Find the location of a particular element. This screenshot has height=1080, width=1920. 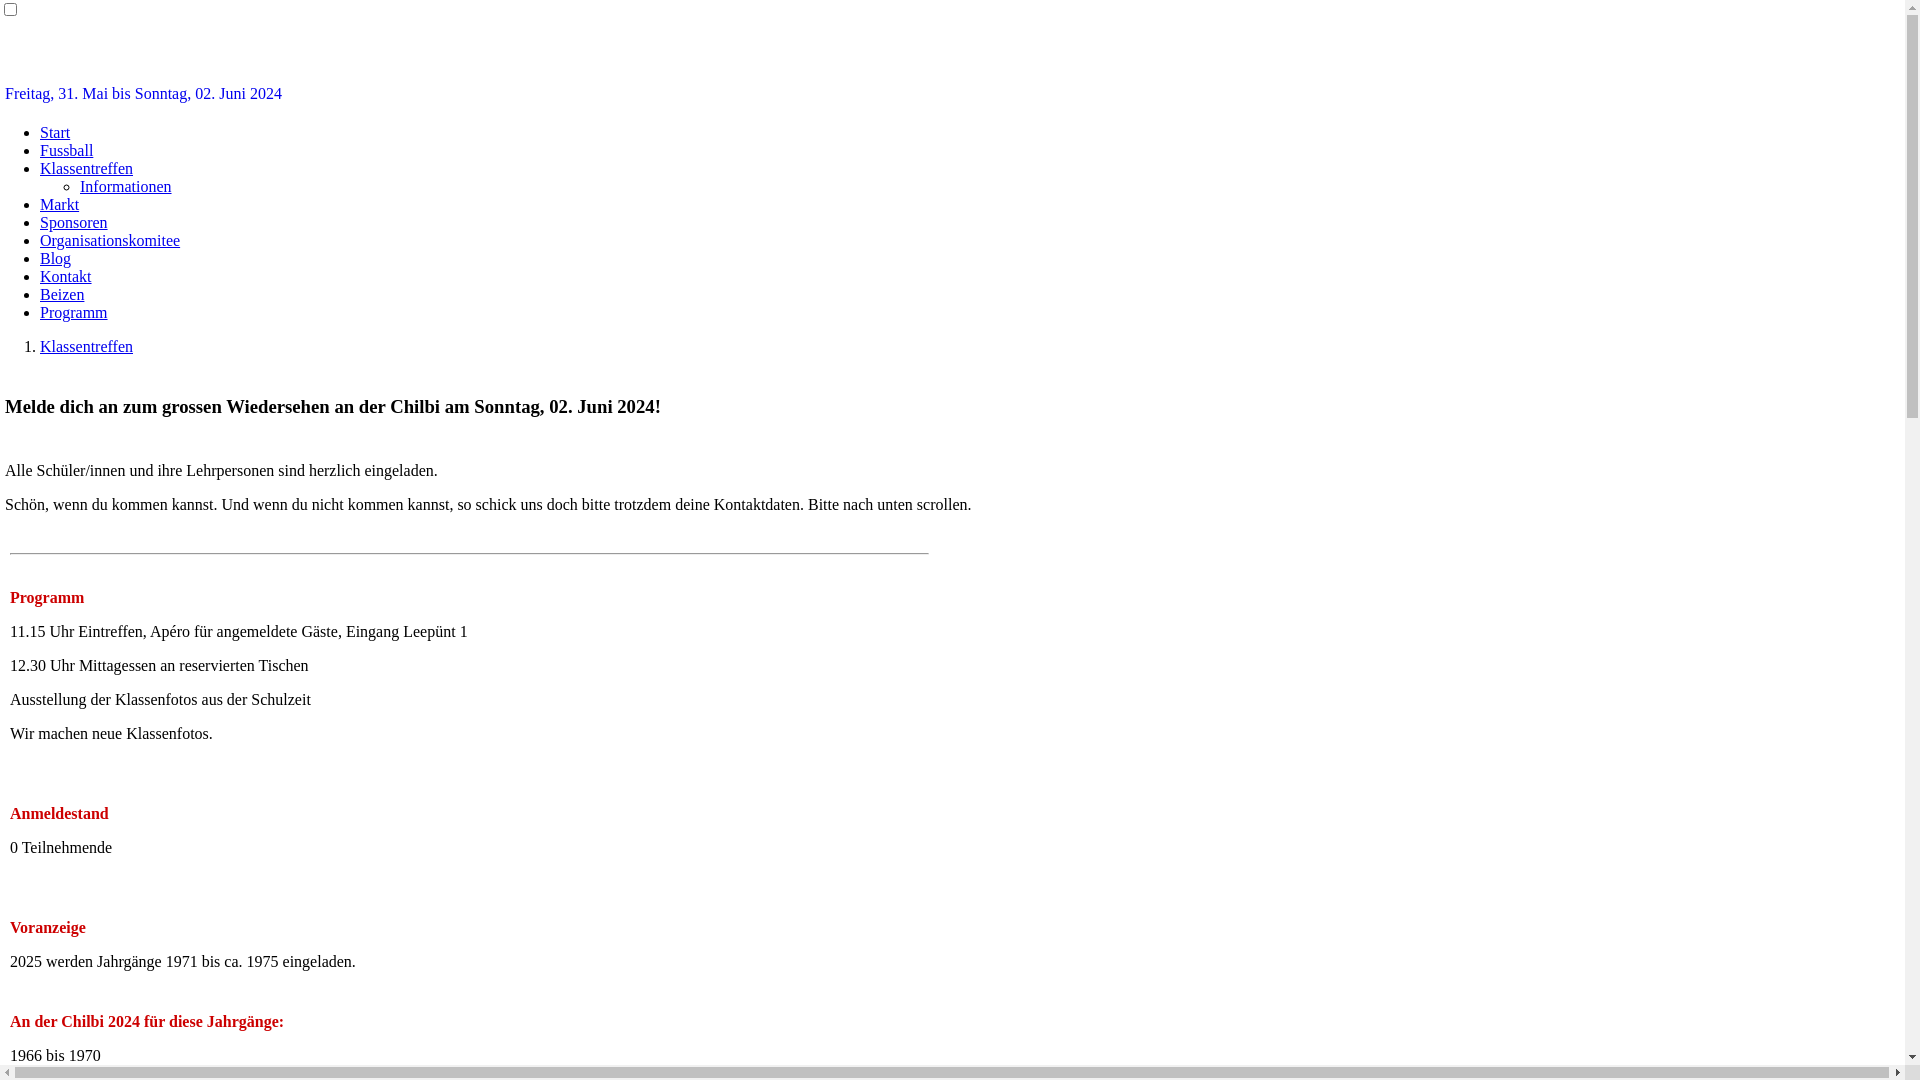

Programm is located at coordinates (74, 312).